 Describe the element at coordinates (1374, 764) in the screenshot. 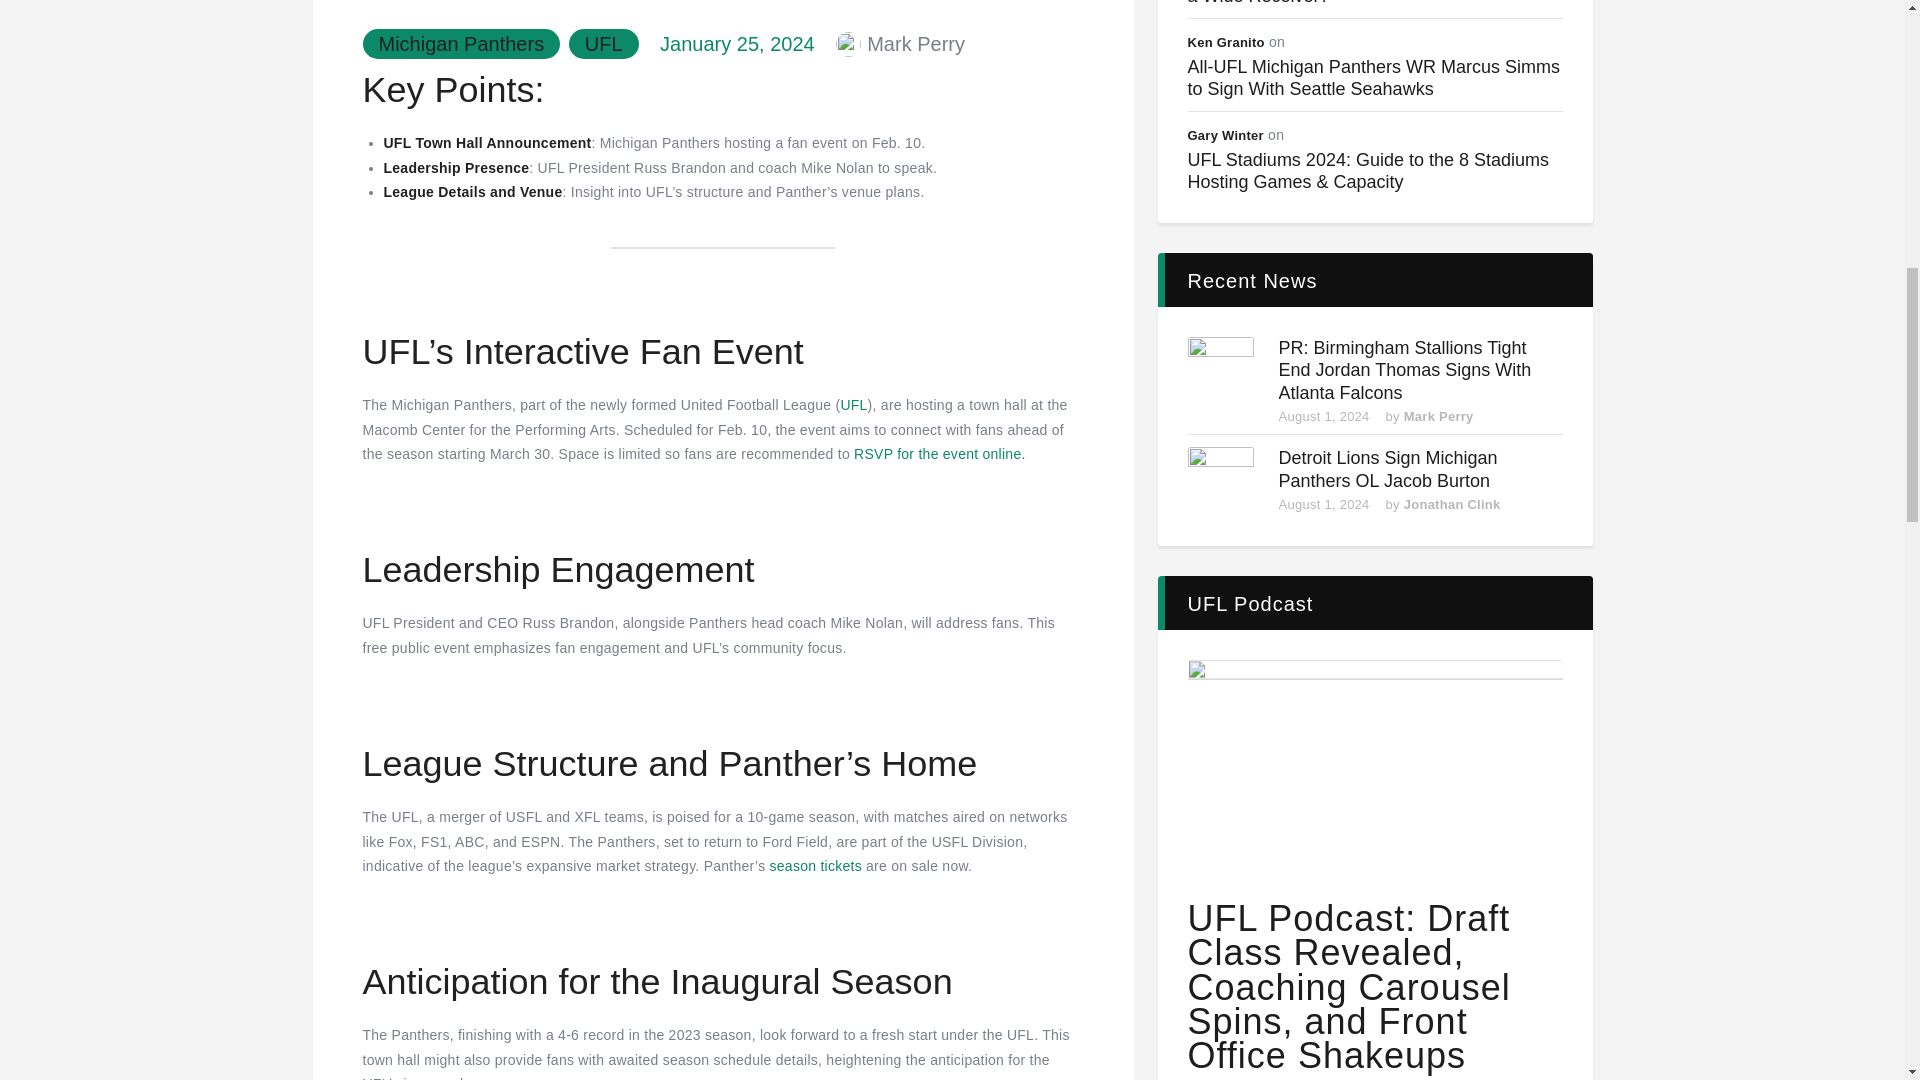

I see `UFL-Podcast-35 - UFL News Hub` at that location.